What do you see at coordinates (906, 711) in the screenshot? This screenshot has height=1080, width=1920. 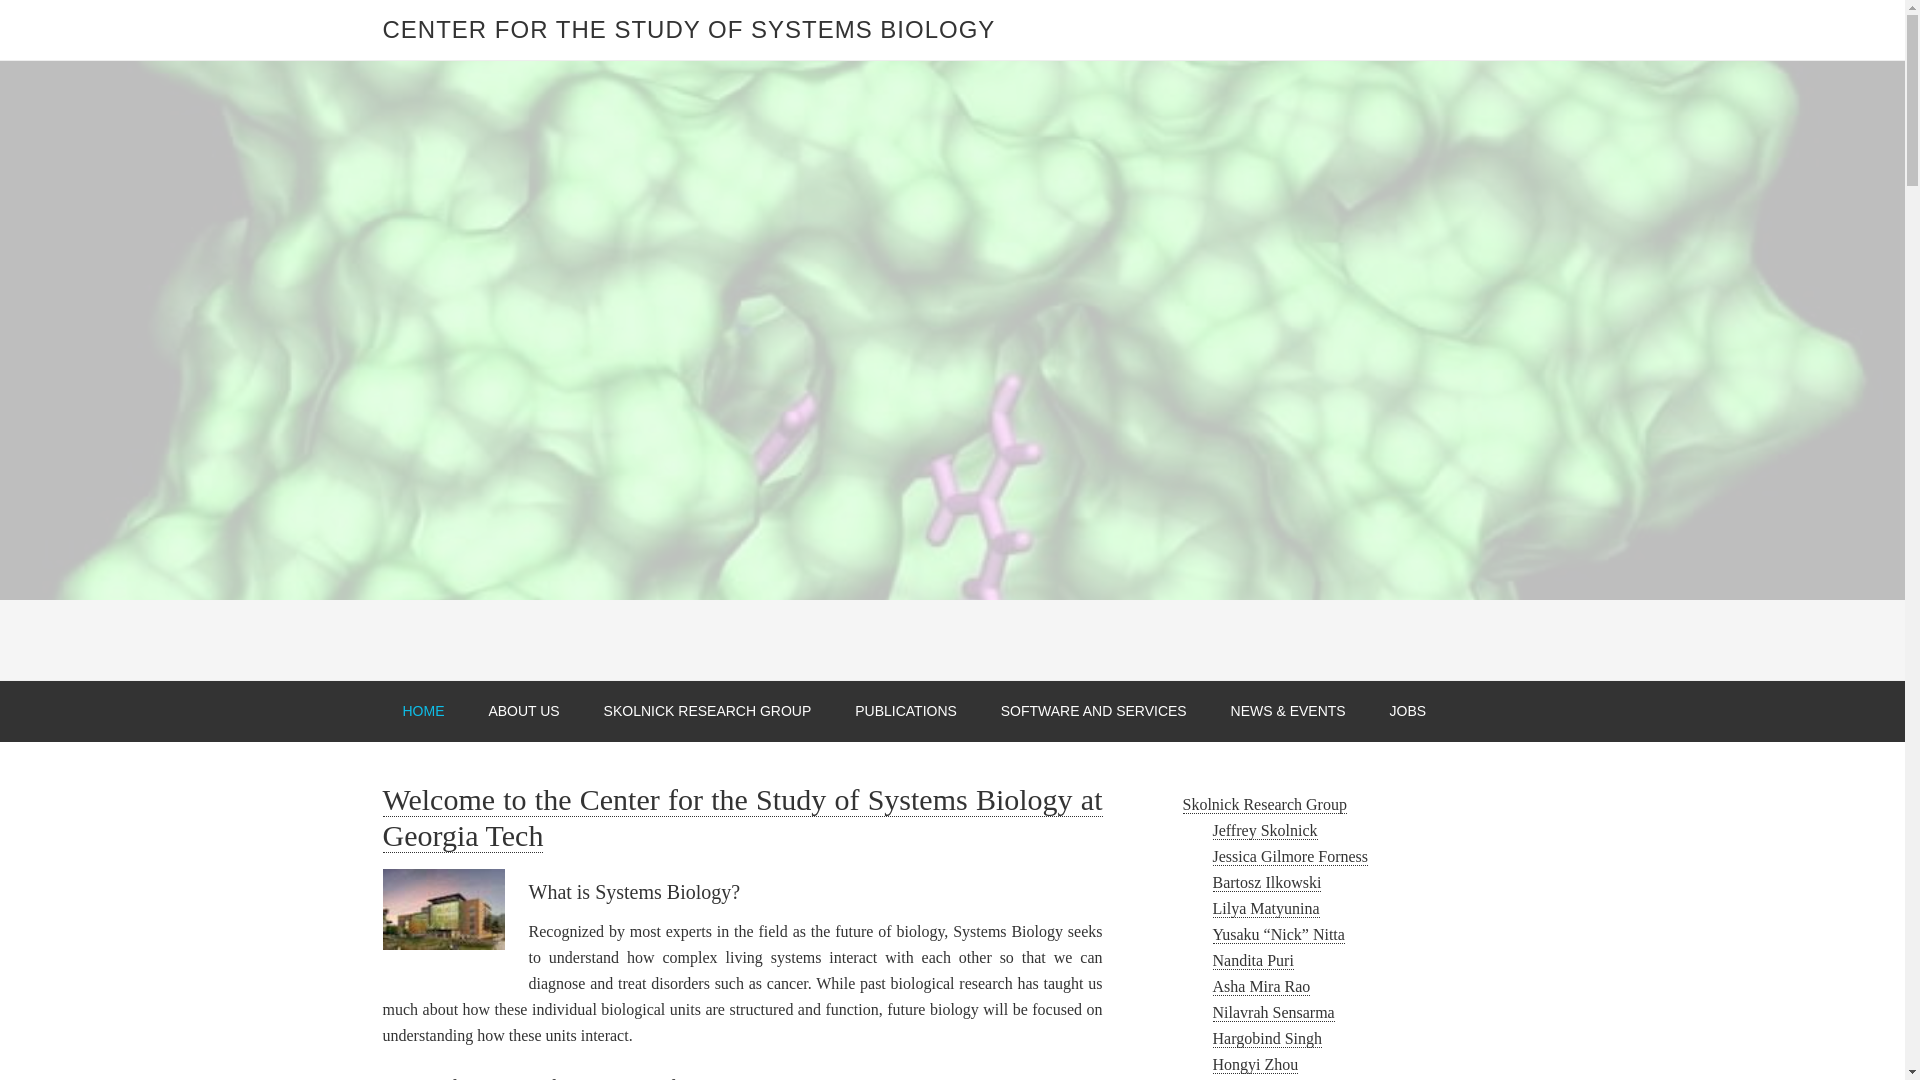 I see `PUBLICATIONS` at bounding box center [906, 711].